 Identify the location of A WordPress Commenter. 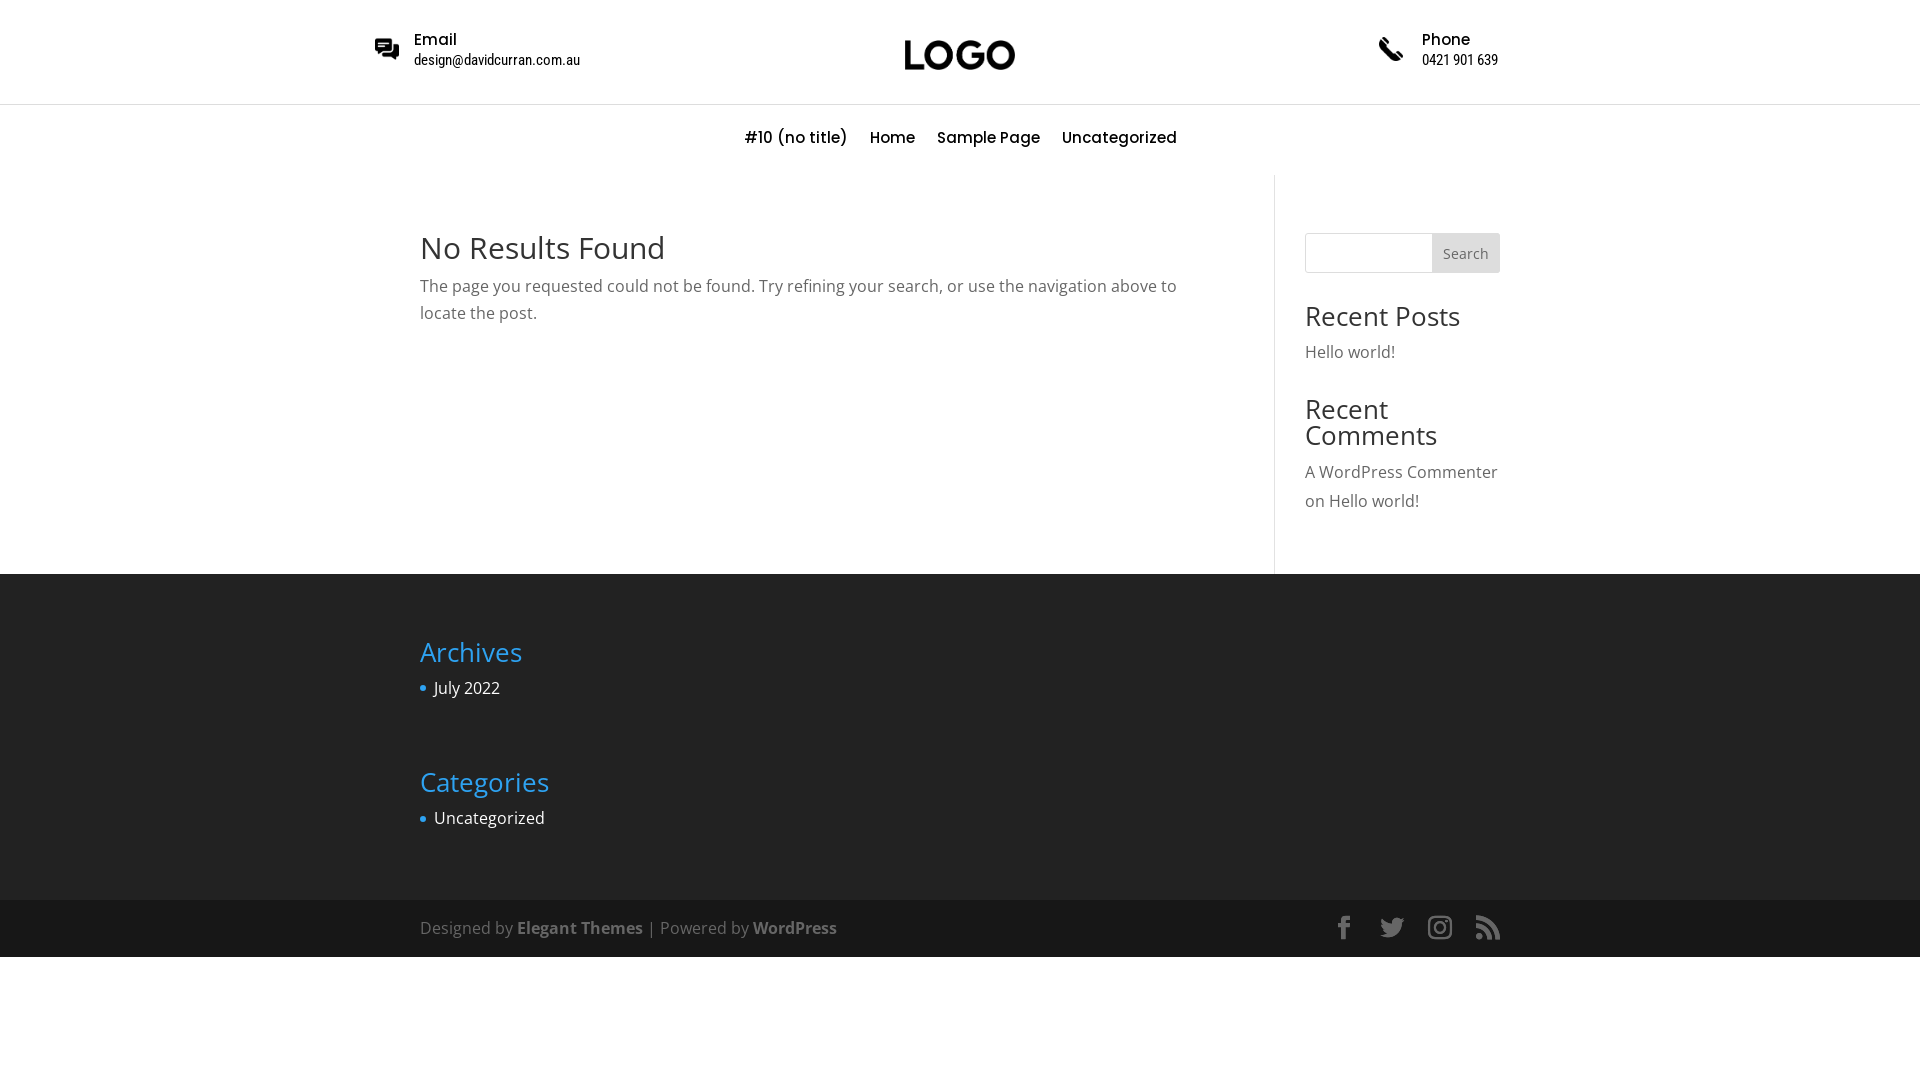
(1402, 472).